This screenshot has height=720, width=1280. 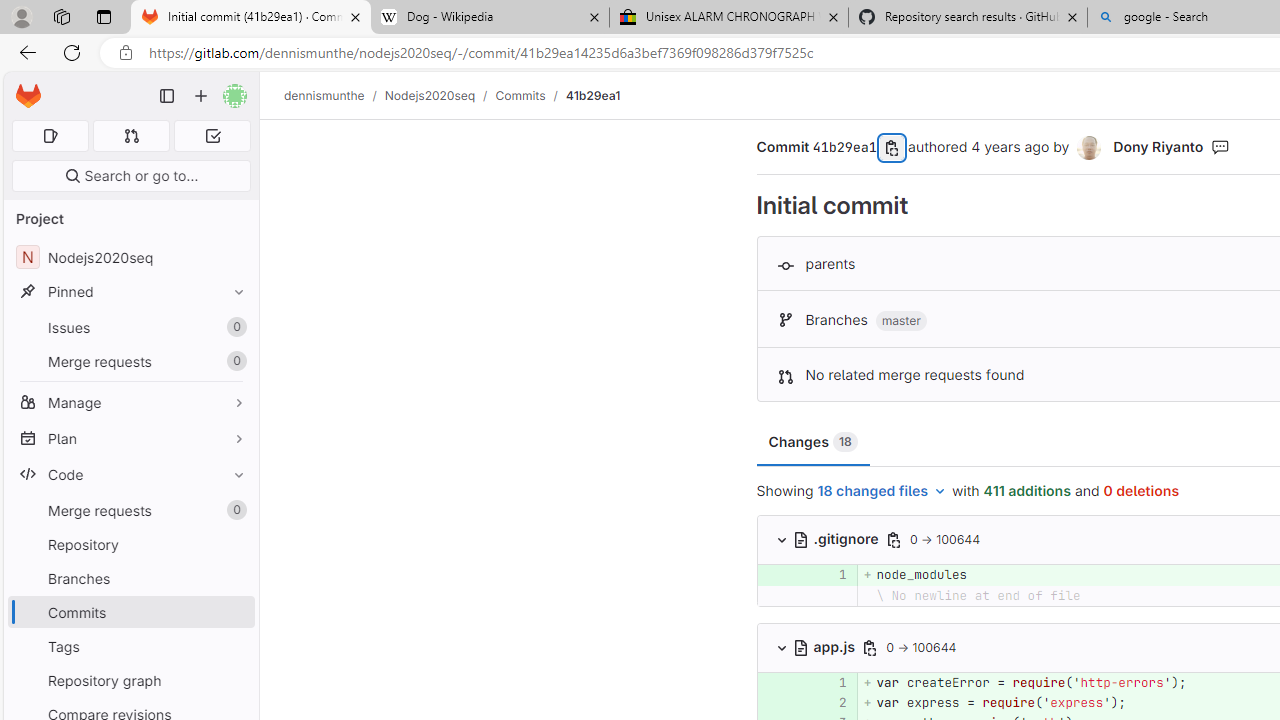 What do you see at coordinates (813, 442) in the screenshot?
I see `Changes 18` at bounding box center [813, 442].